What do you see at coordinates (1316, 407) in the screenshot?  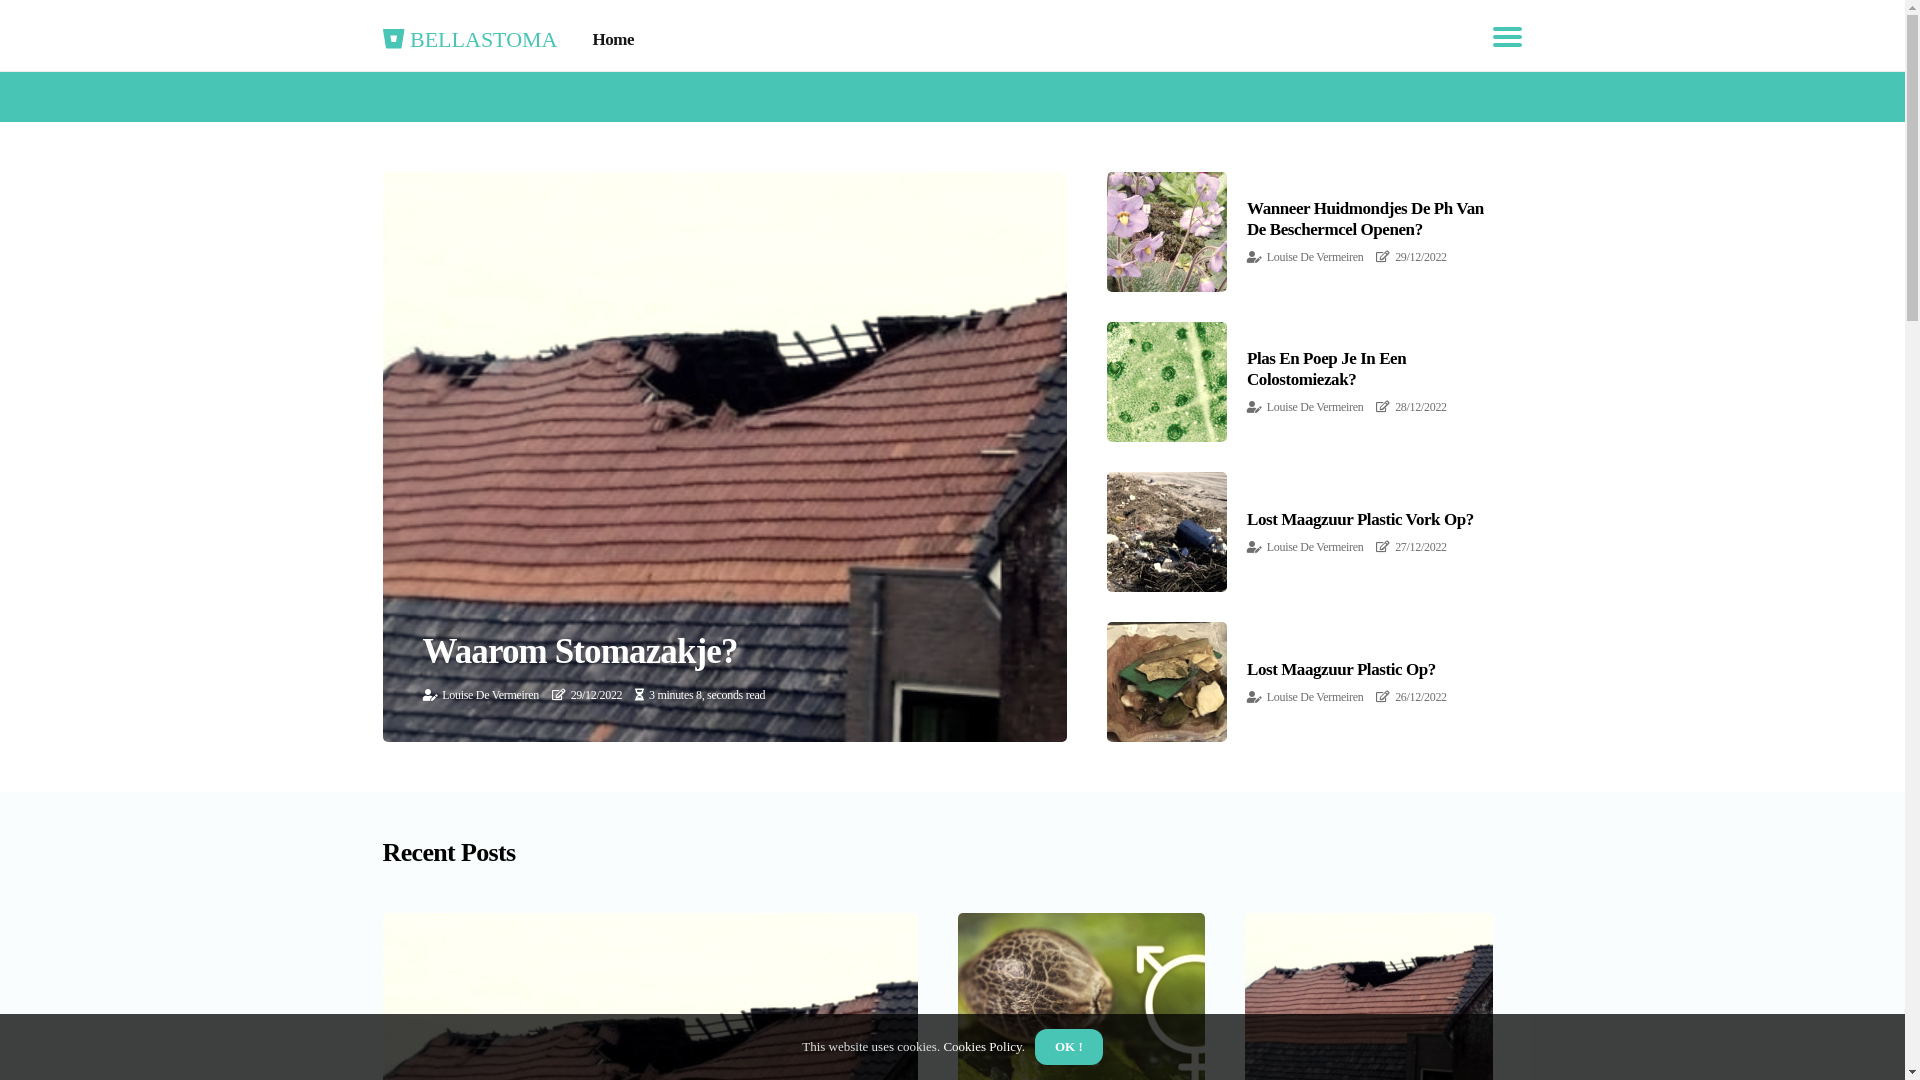 I see `Louise De Vermeiren` at bounding box center [1316, 407].